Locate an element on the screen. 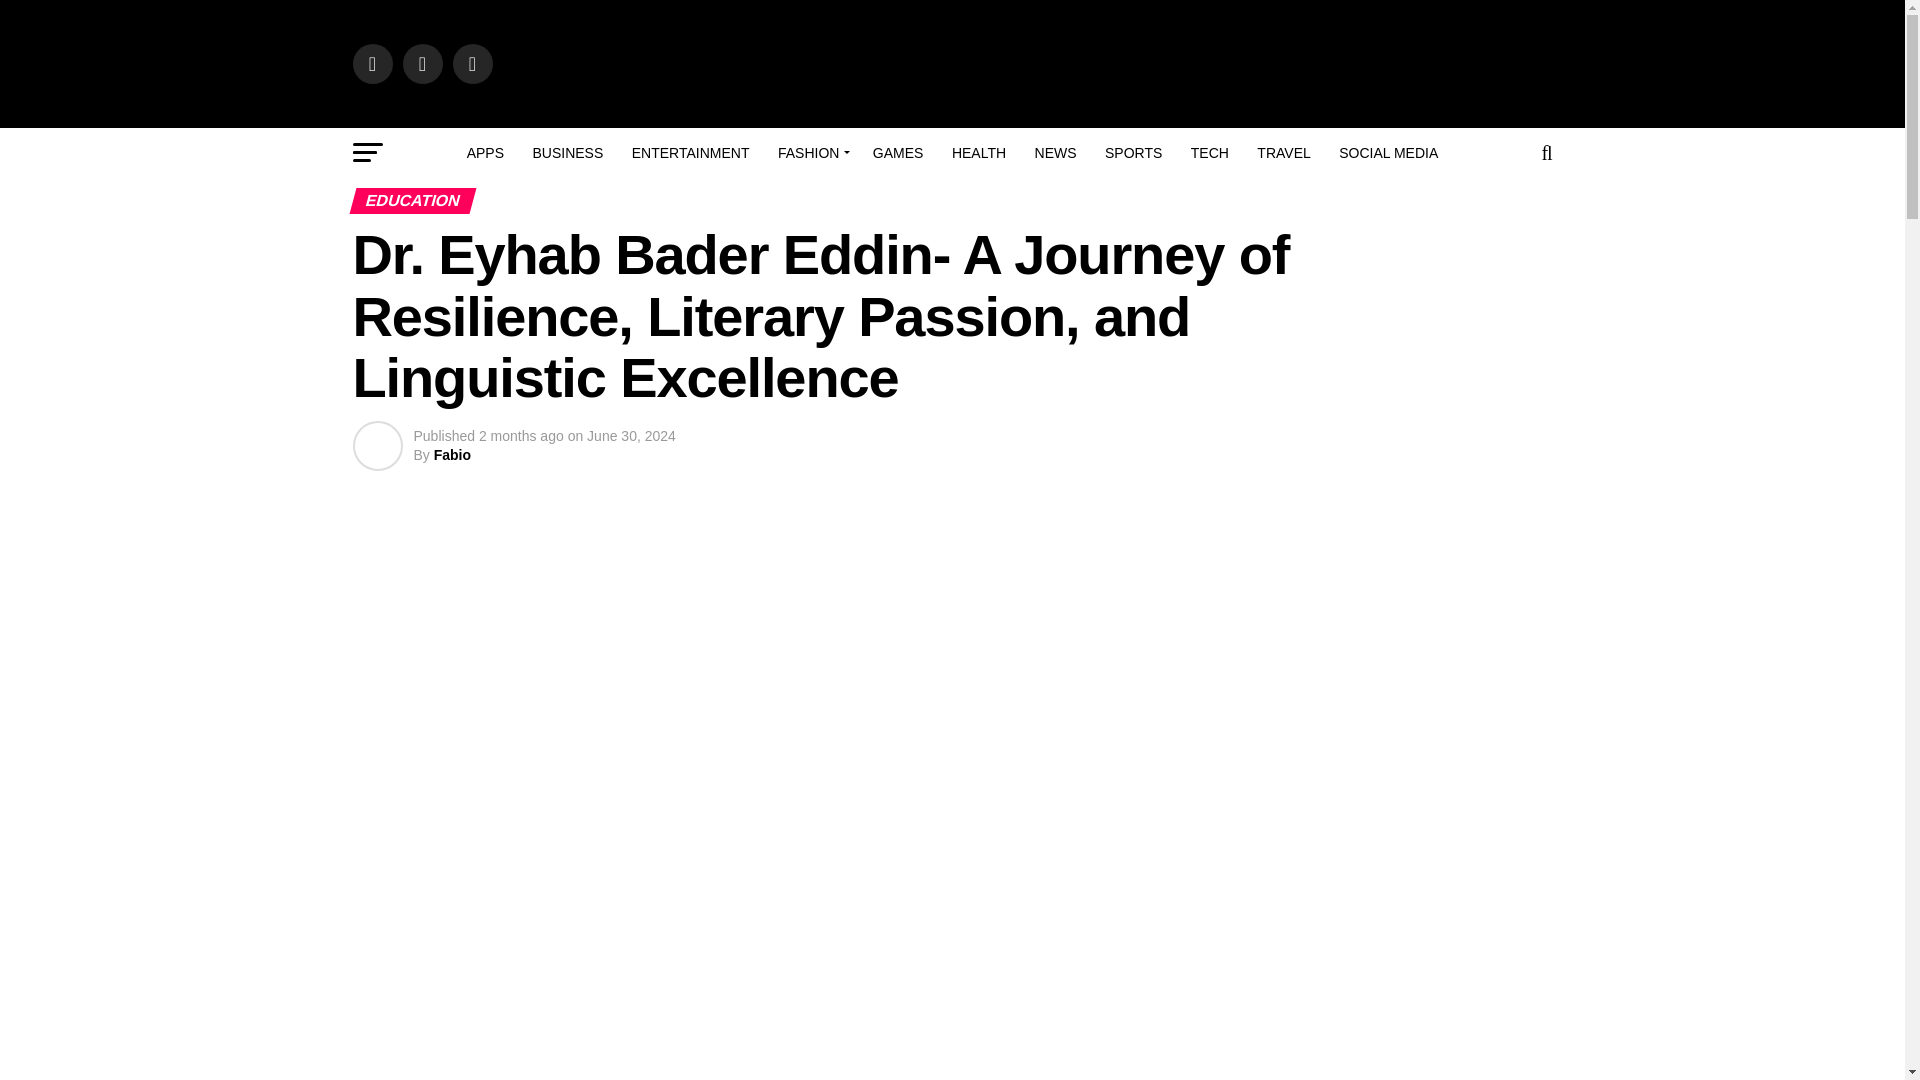 The image size is (1920, 1080). FASHION is located at coordinates (811, 153).